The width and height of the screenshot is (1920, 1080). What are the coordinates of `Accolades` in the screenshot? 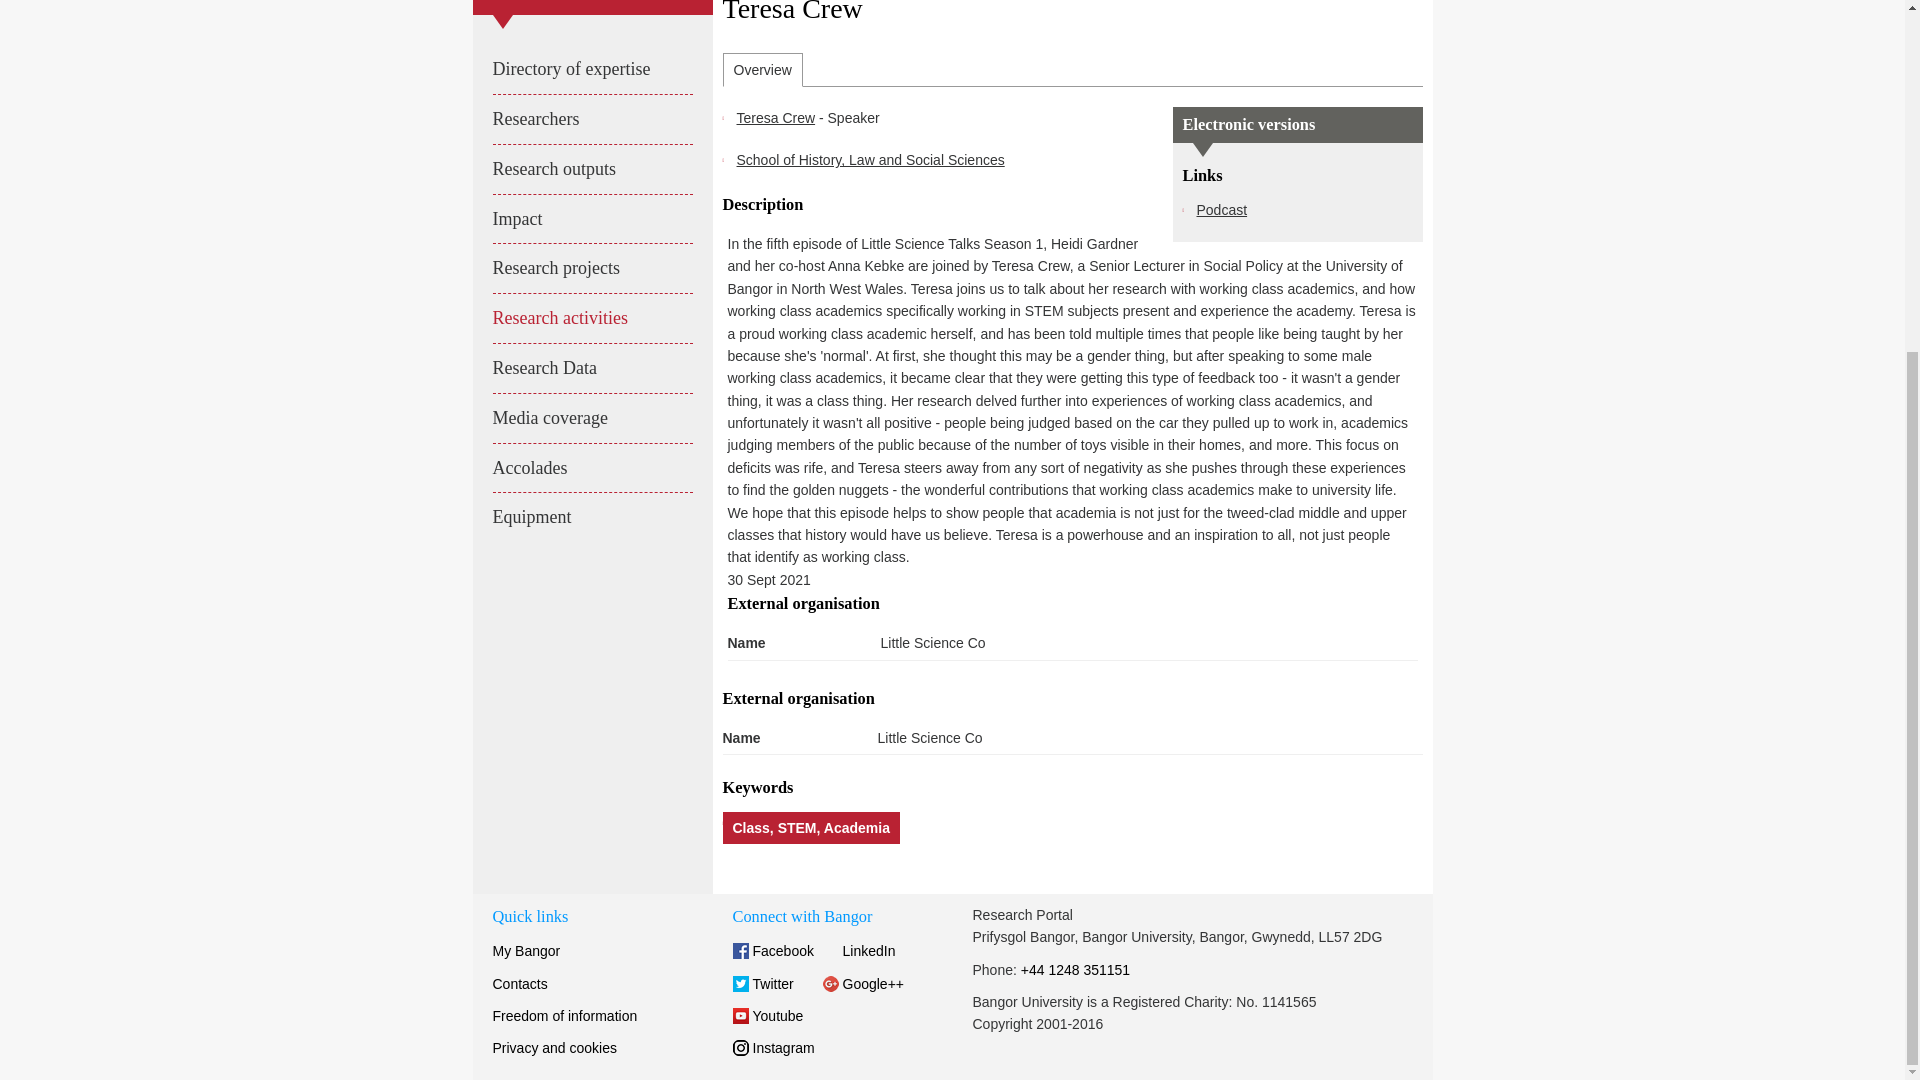 It's located at (591, 468).